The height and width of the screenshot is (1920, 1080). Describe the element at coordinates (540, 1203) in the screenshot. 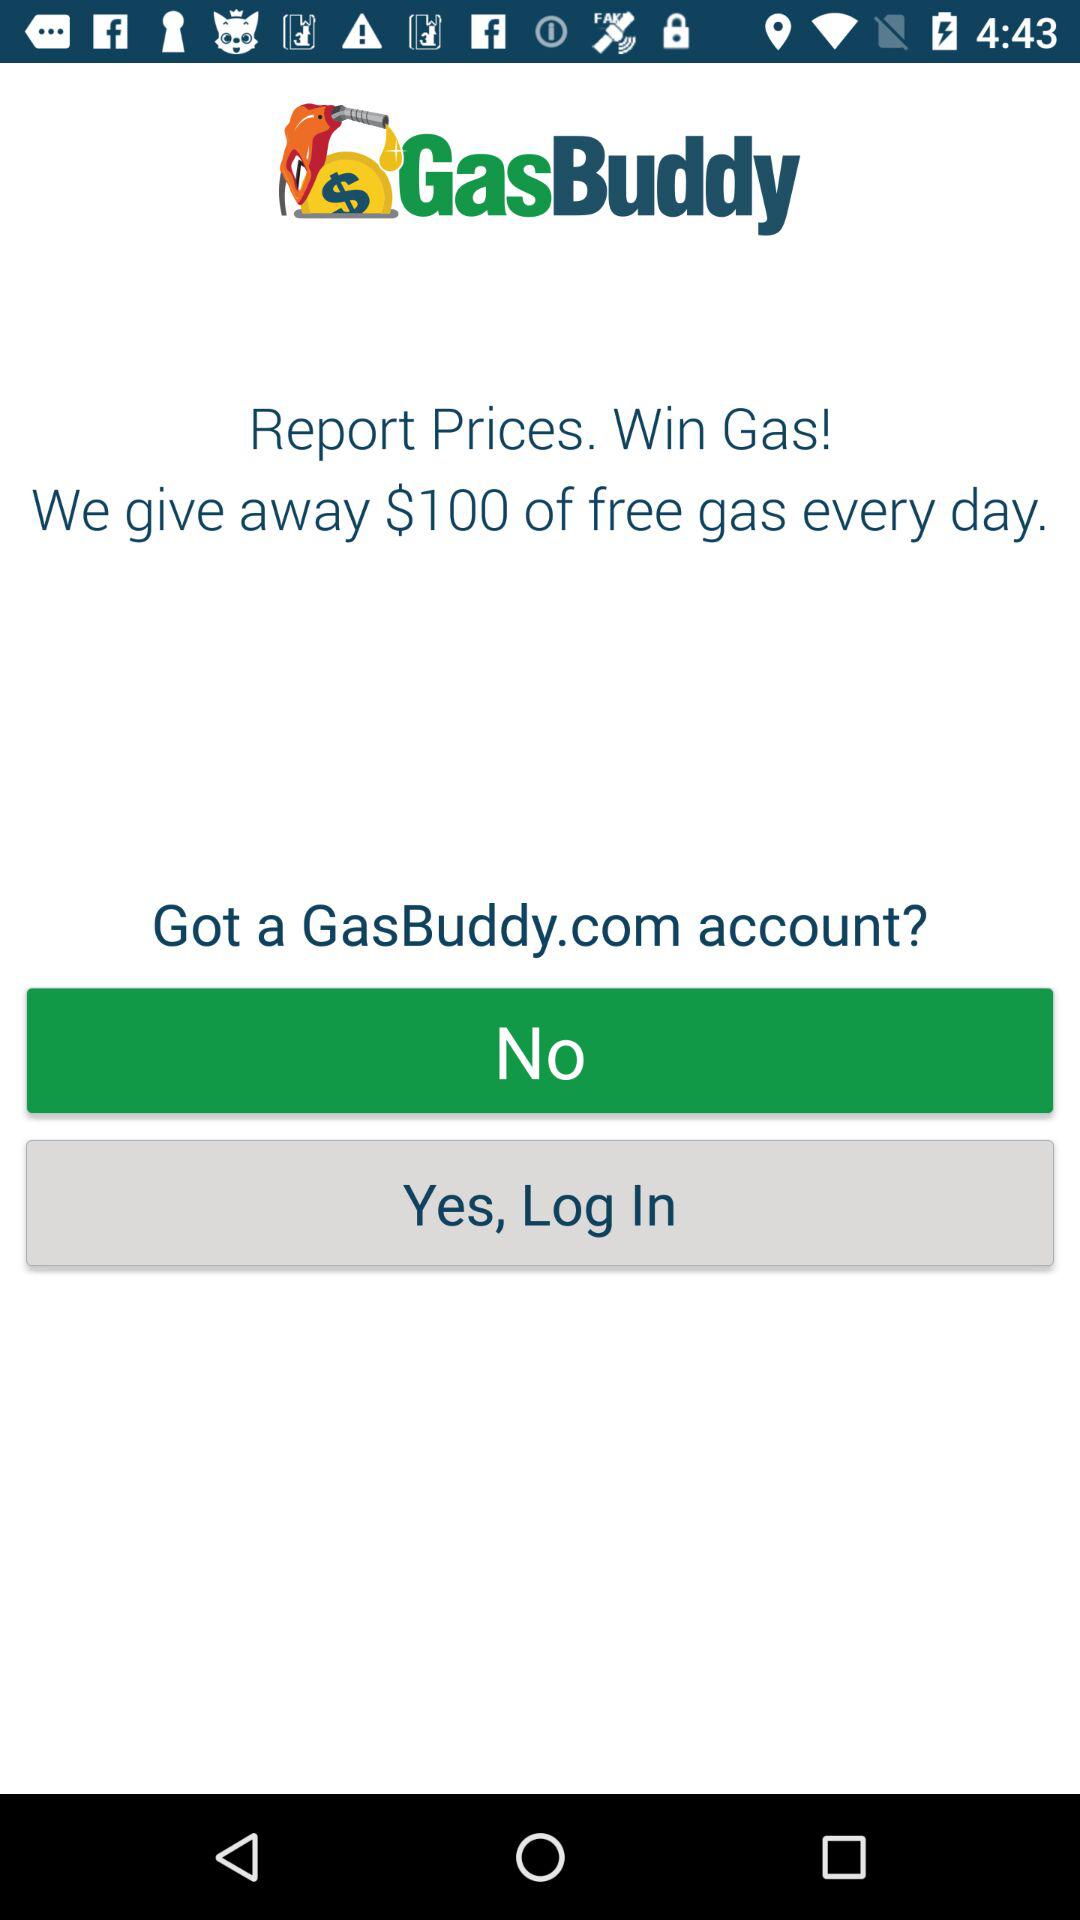

I see `launch yes, log in item` at that location.